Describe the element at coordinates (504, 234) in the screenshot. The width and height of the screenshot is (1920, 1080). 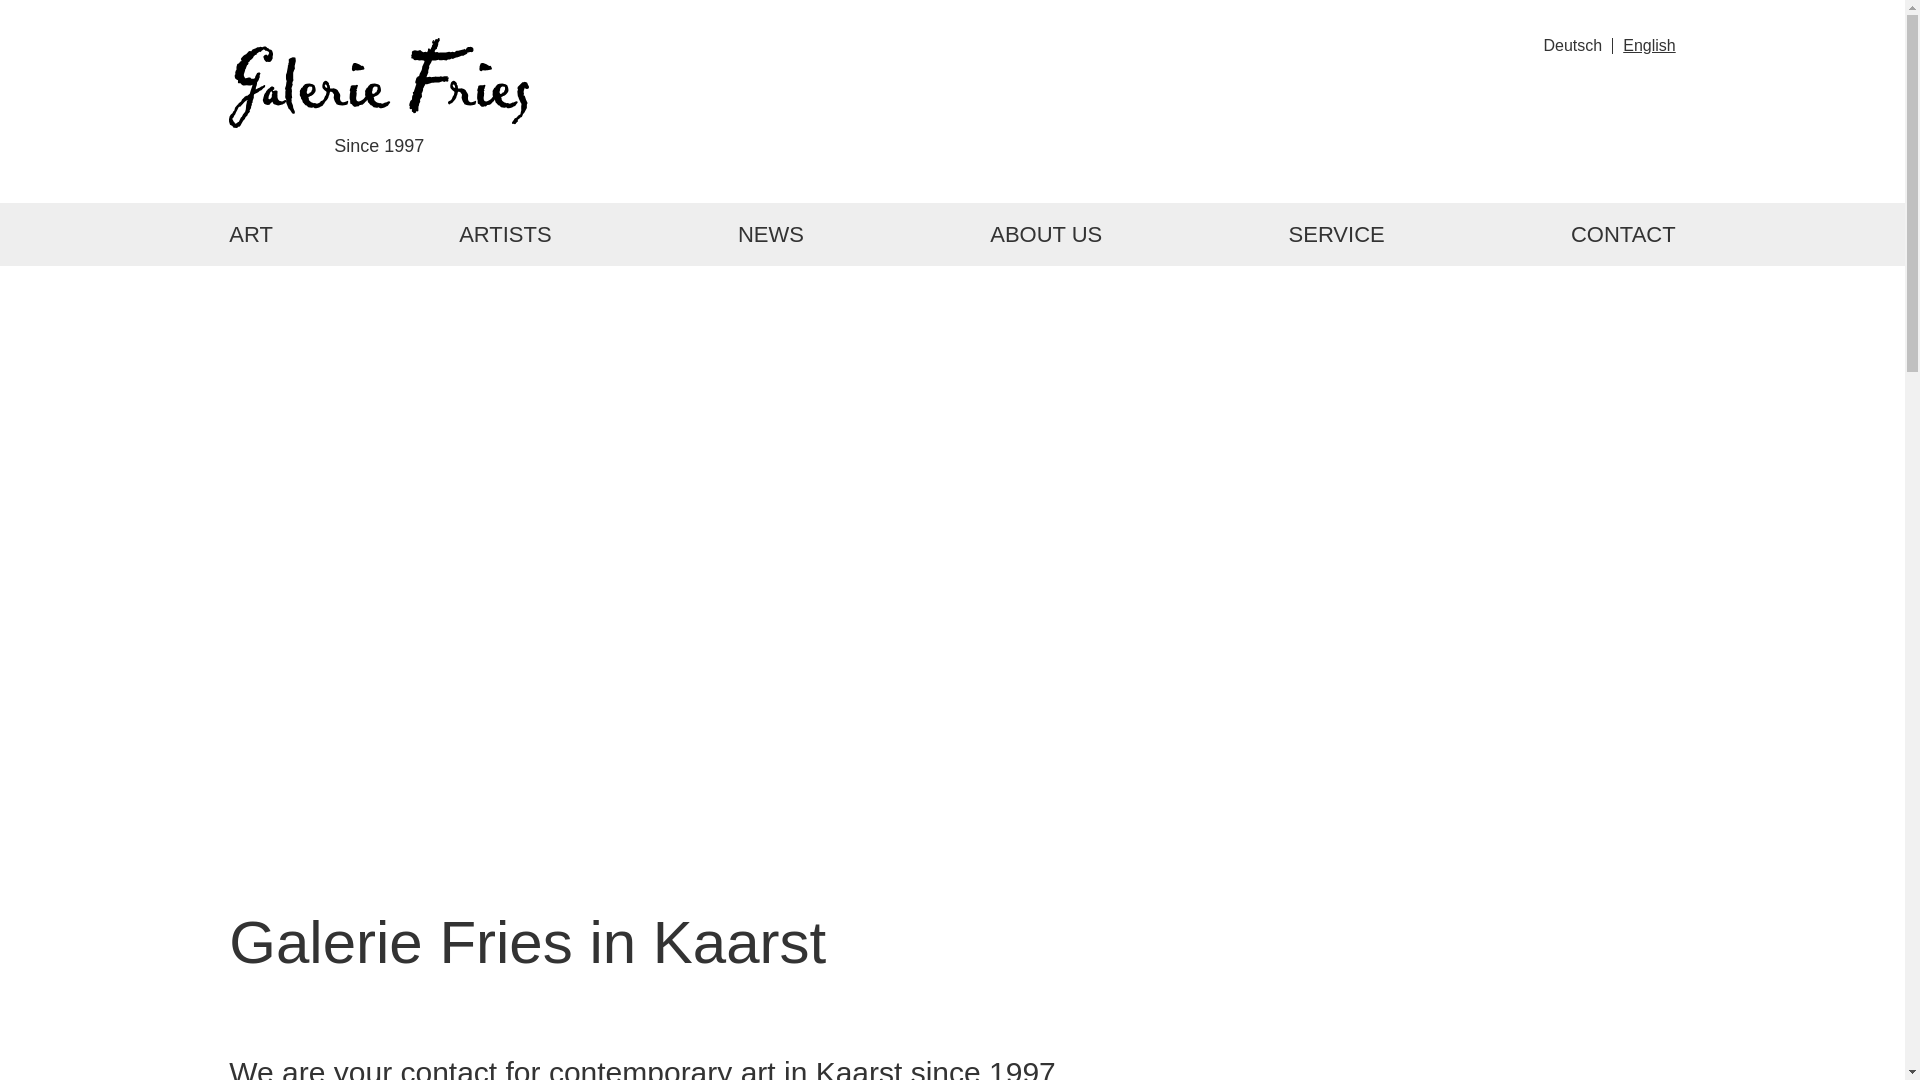
I see `ARTISTS` at that location.